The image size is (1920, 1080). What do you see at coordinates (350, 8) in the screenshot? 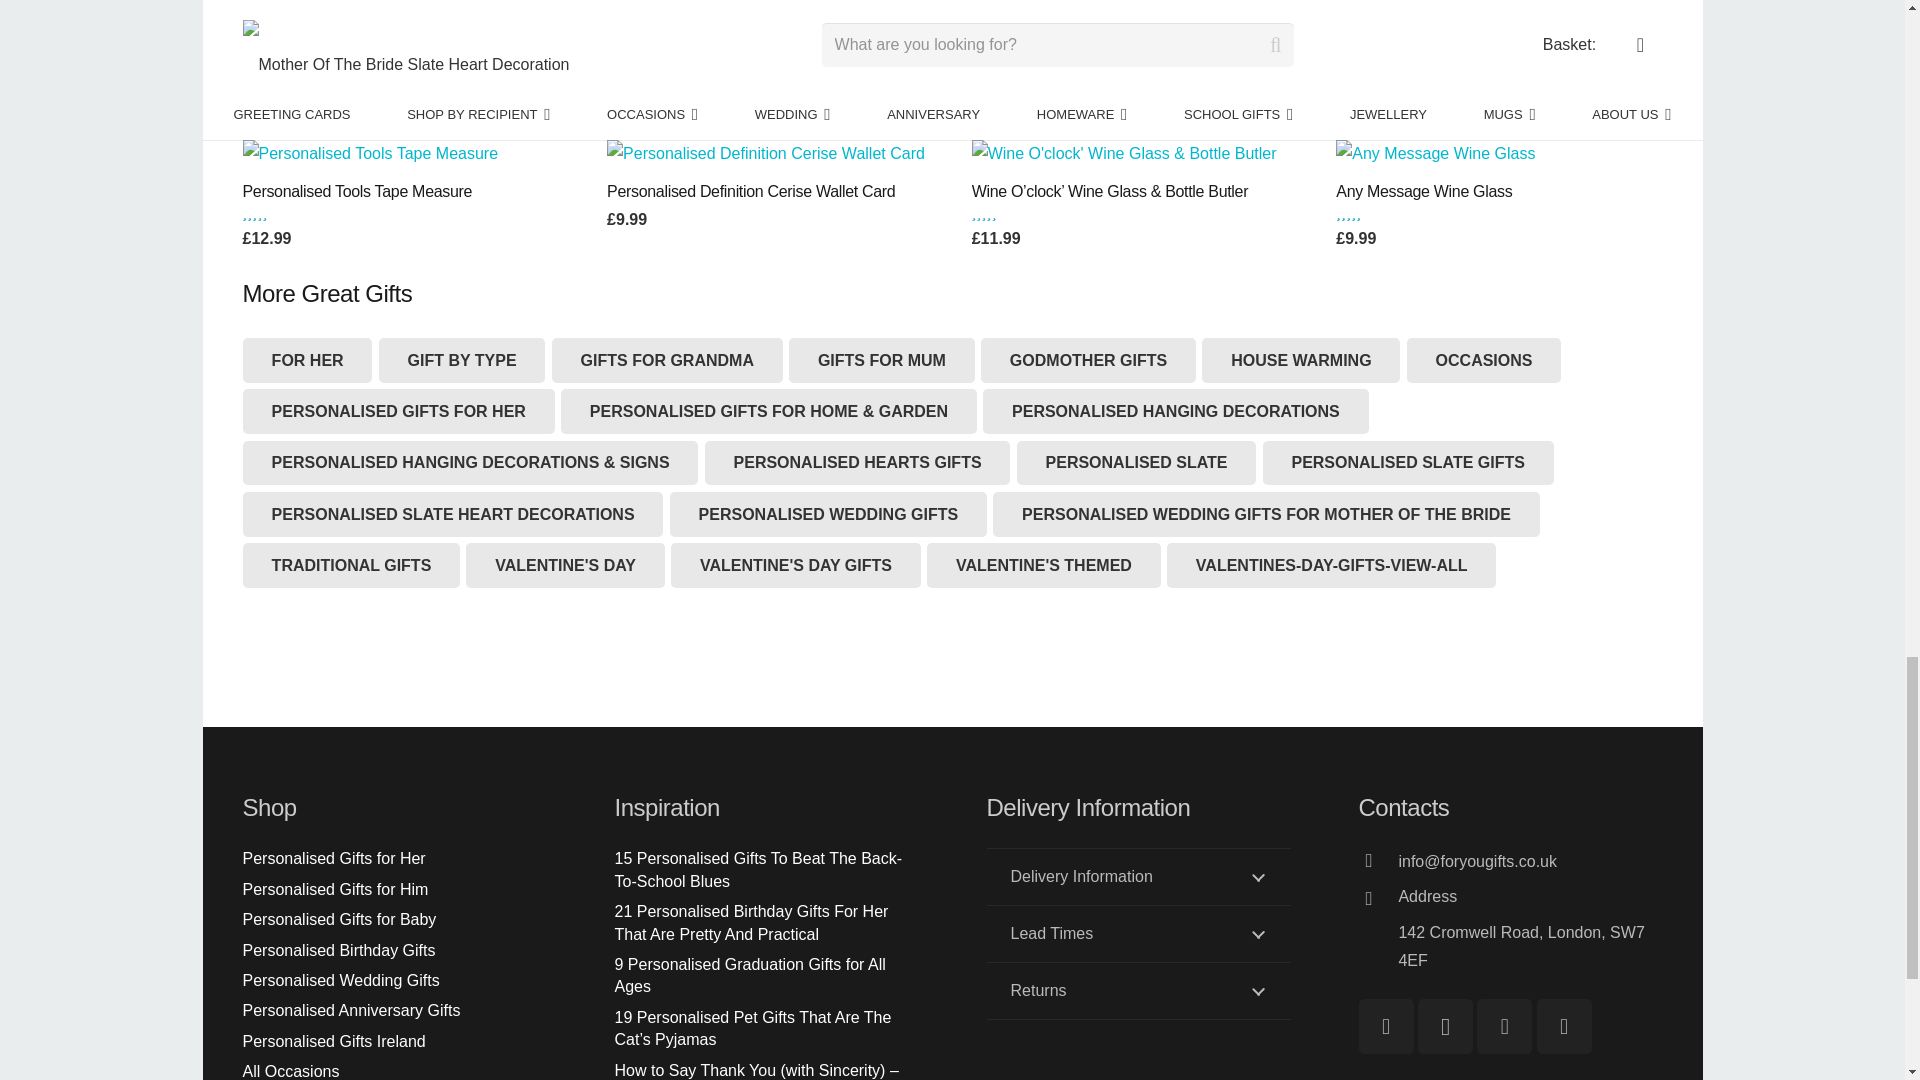
I see `Twitter` at bounding box center [350, 8].